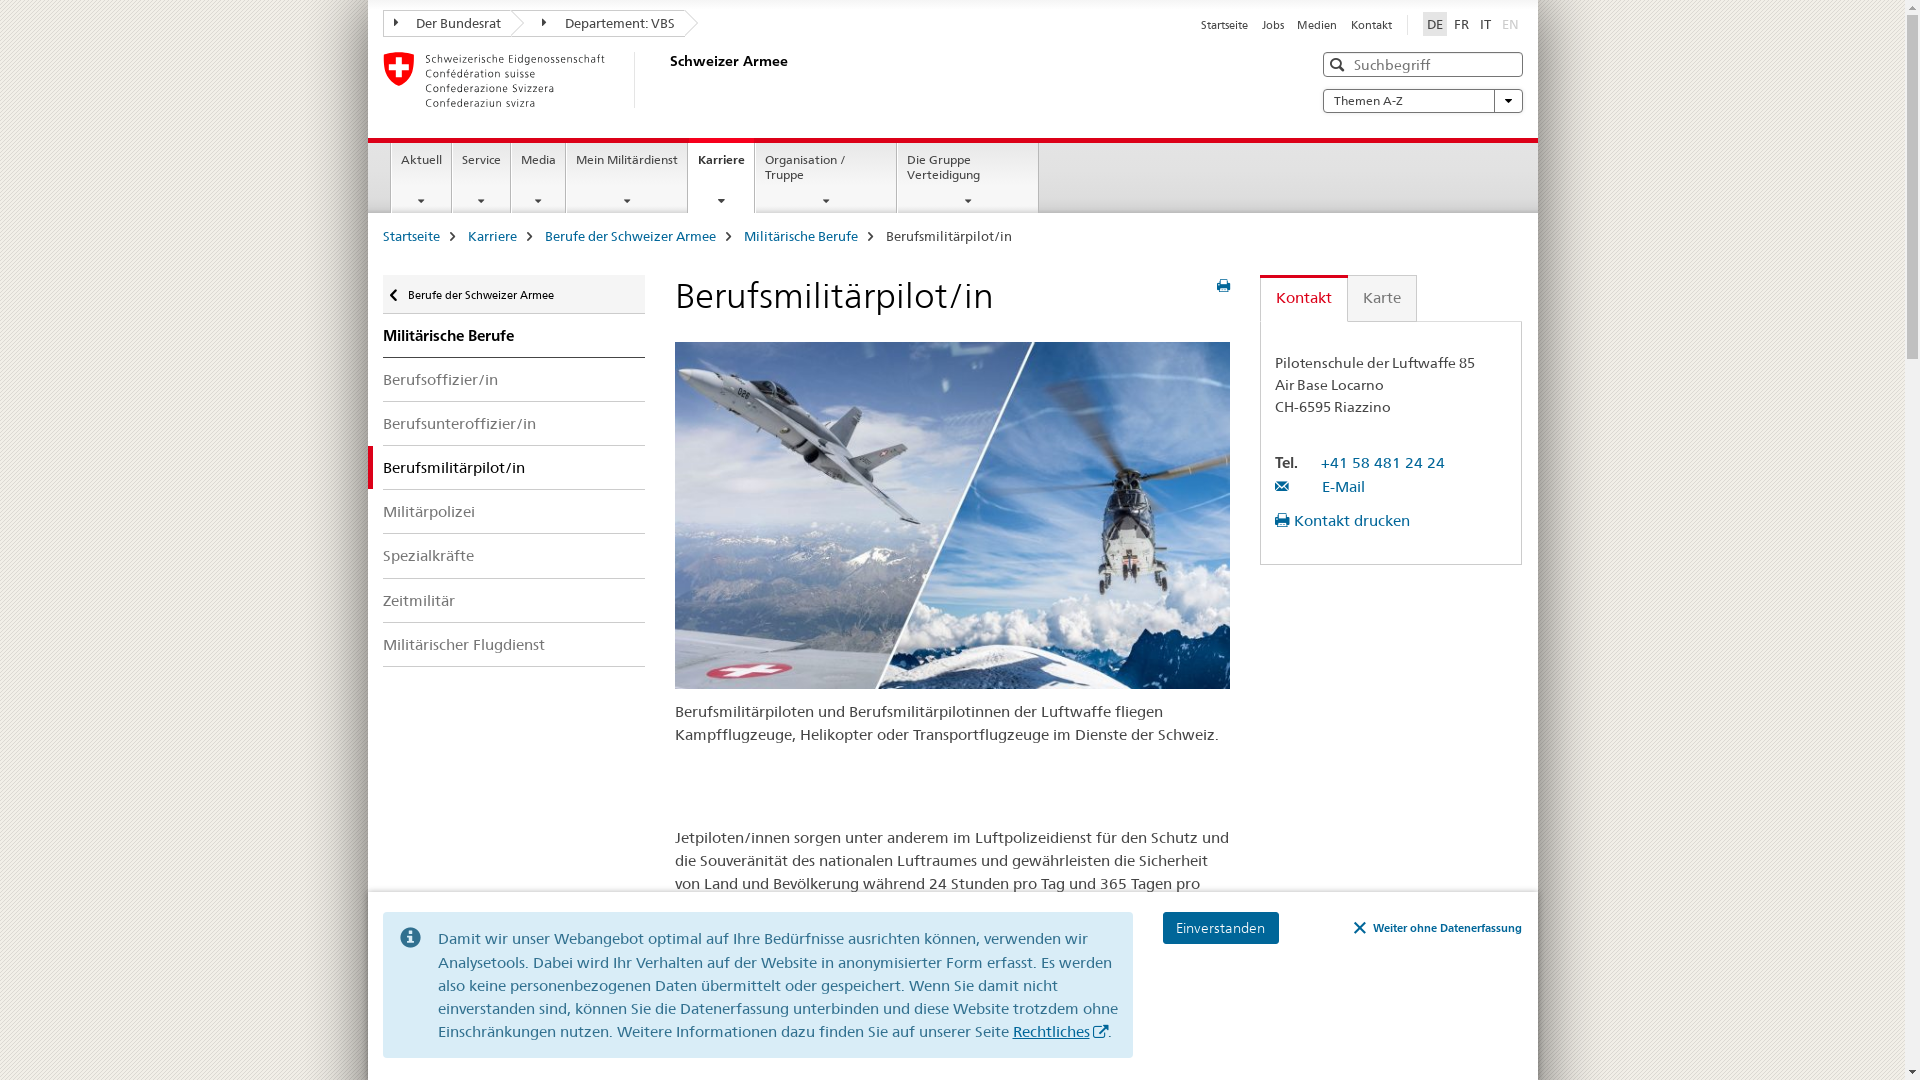 This screenshot has height=1080, width=1920. I want to click on Startseite, so click(1224, 25).